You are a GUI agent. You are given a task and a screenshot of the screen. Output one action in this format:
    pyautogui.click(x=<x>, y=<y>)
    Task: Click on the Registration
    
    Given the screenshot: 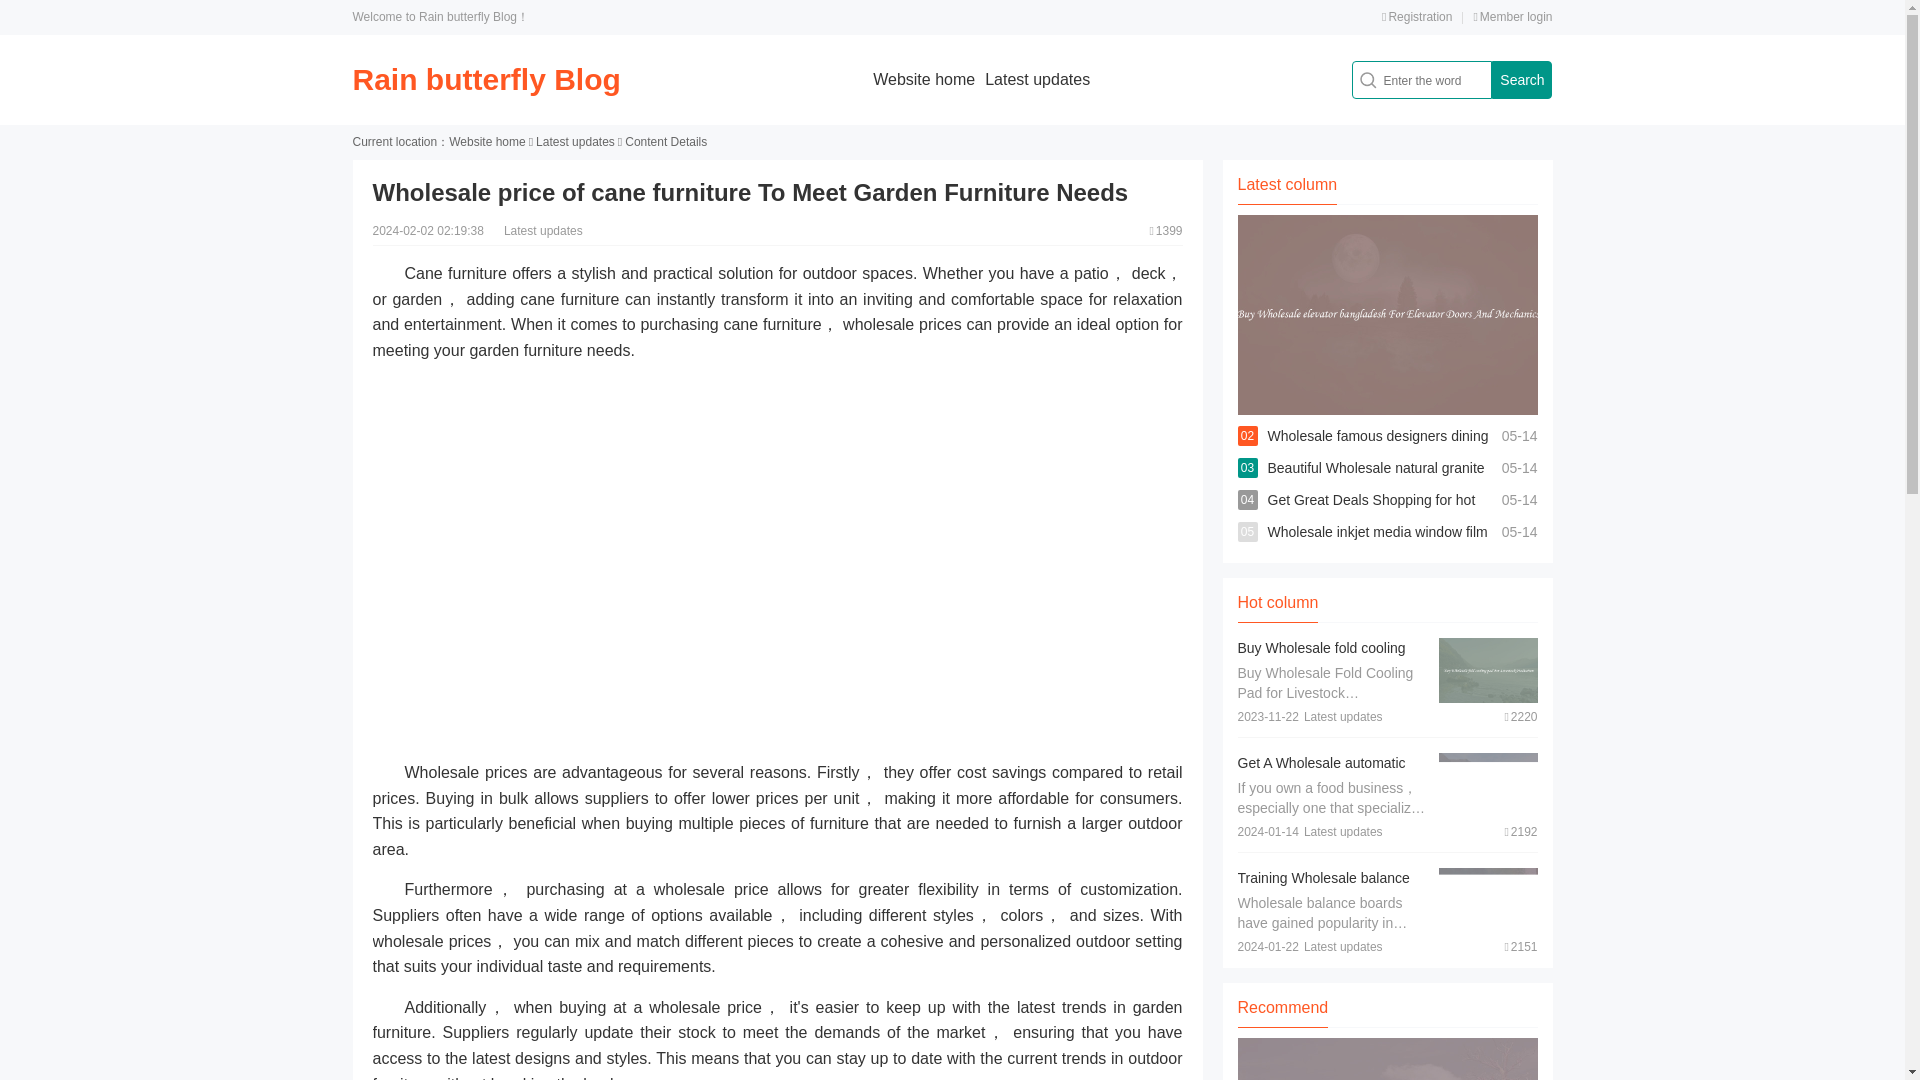 What is the action you would take?
    pyautogui.click(x=1416, y=16)
    